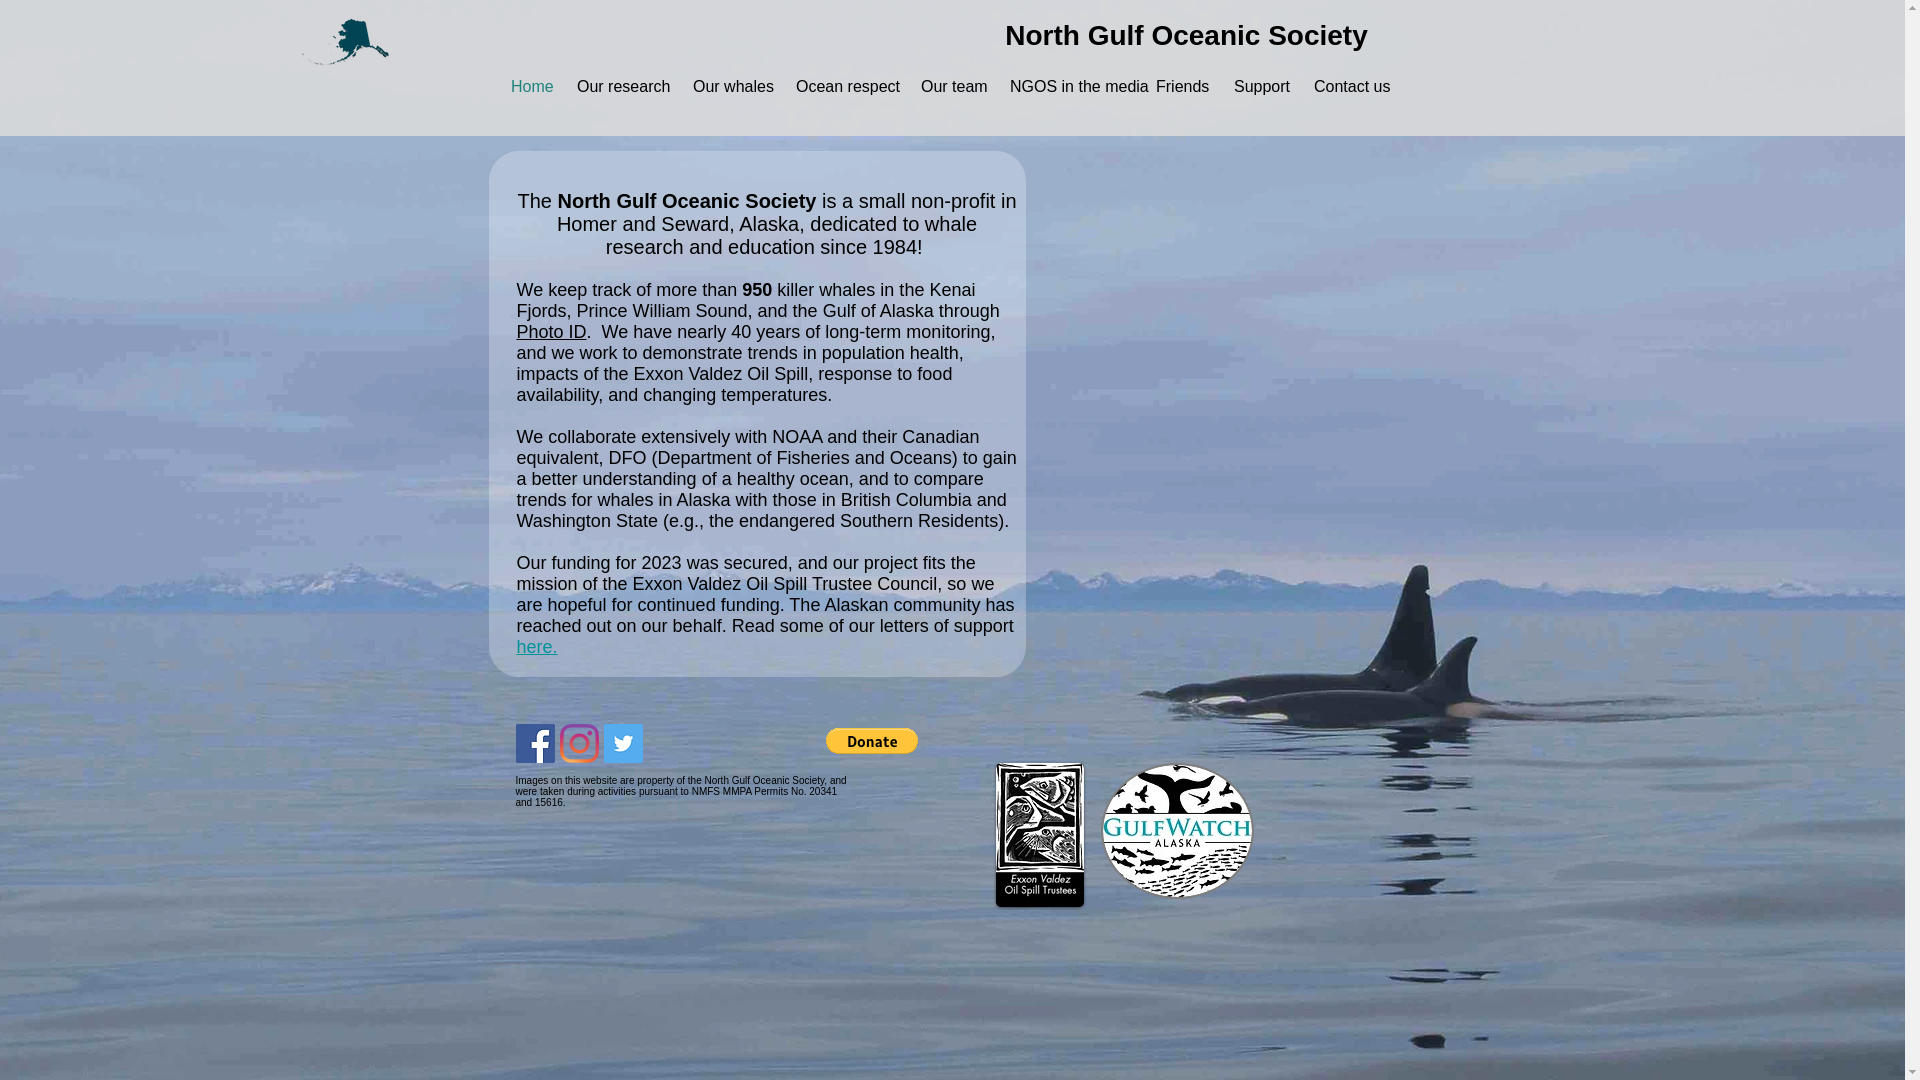 Image resolution: width=1920 pixels, height=1080 pixels. I want to click on Ocean respect, so click(844, 86).